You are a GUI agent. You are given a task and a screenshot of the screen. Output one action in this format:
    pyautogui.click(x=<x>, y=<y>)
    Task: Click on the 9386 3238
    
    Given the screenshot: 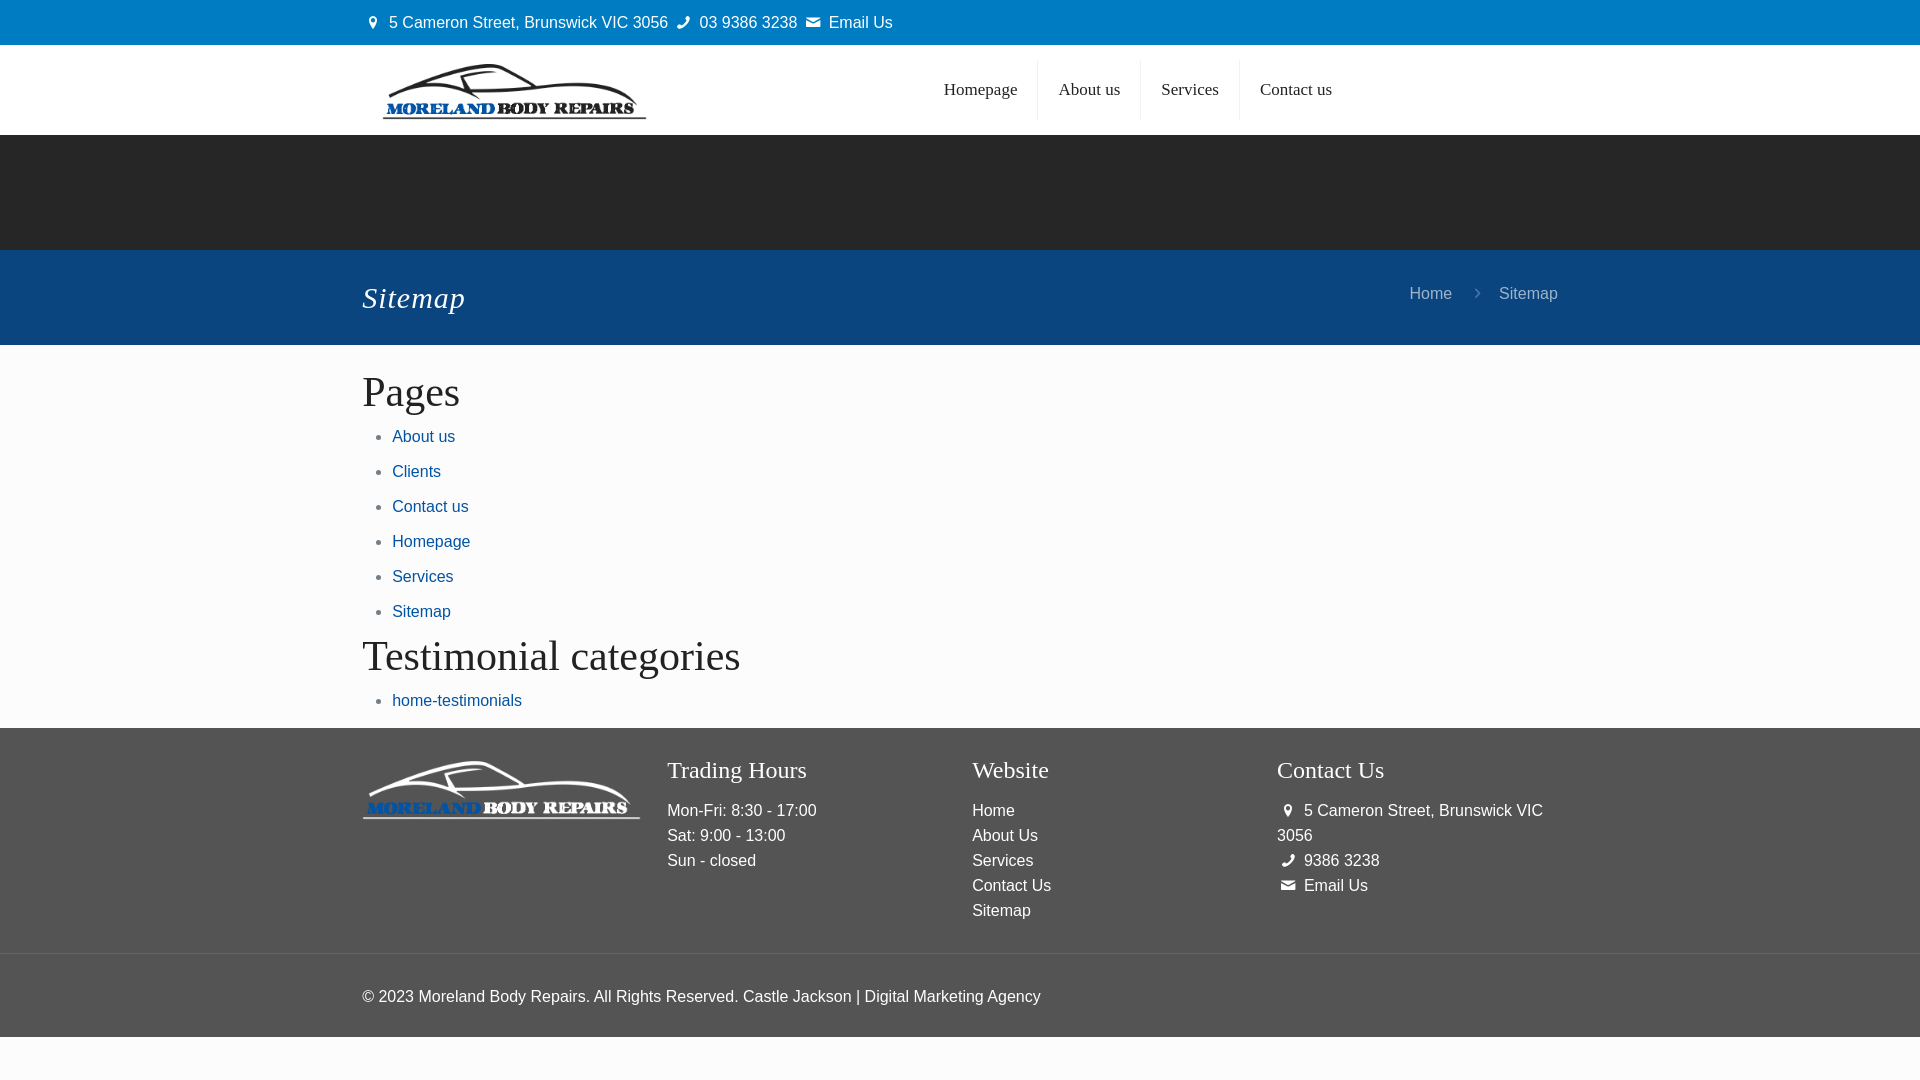 What is the action you would take?
    pyautogui.click(x=1342, y=860)
    